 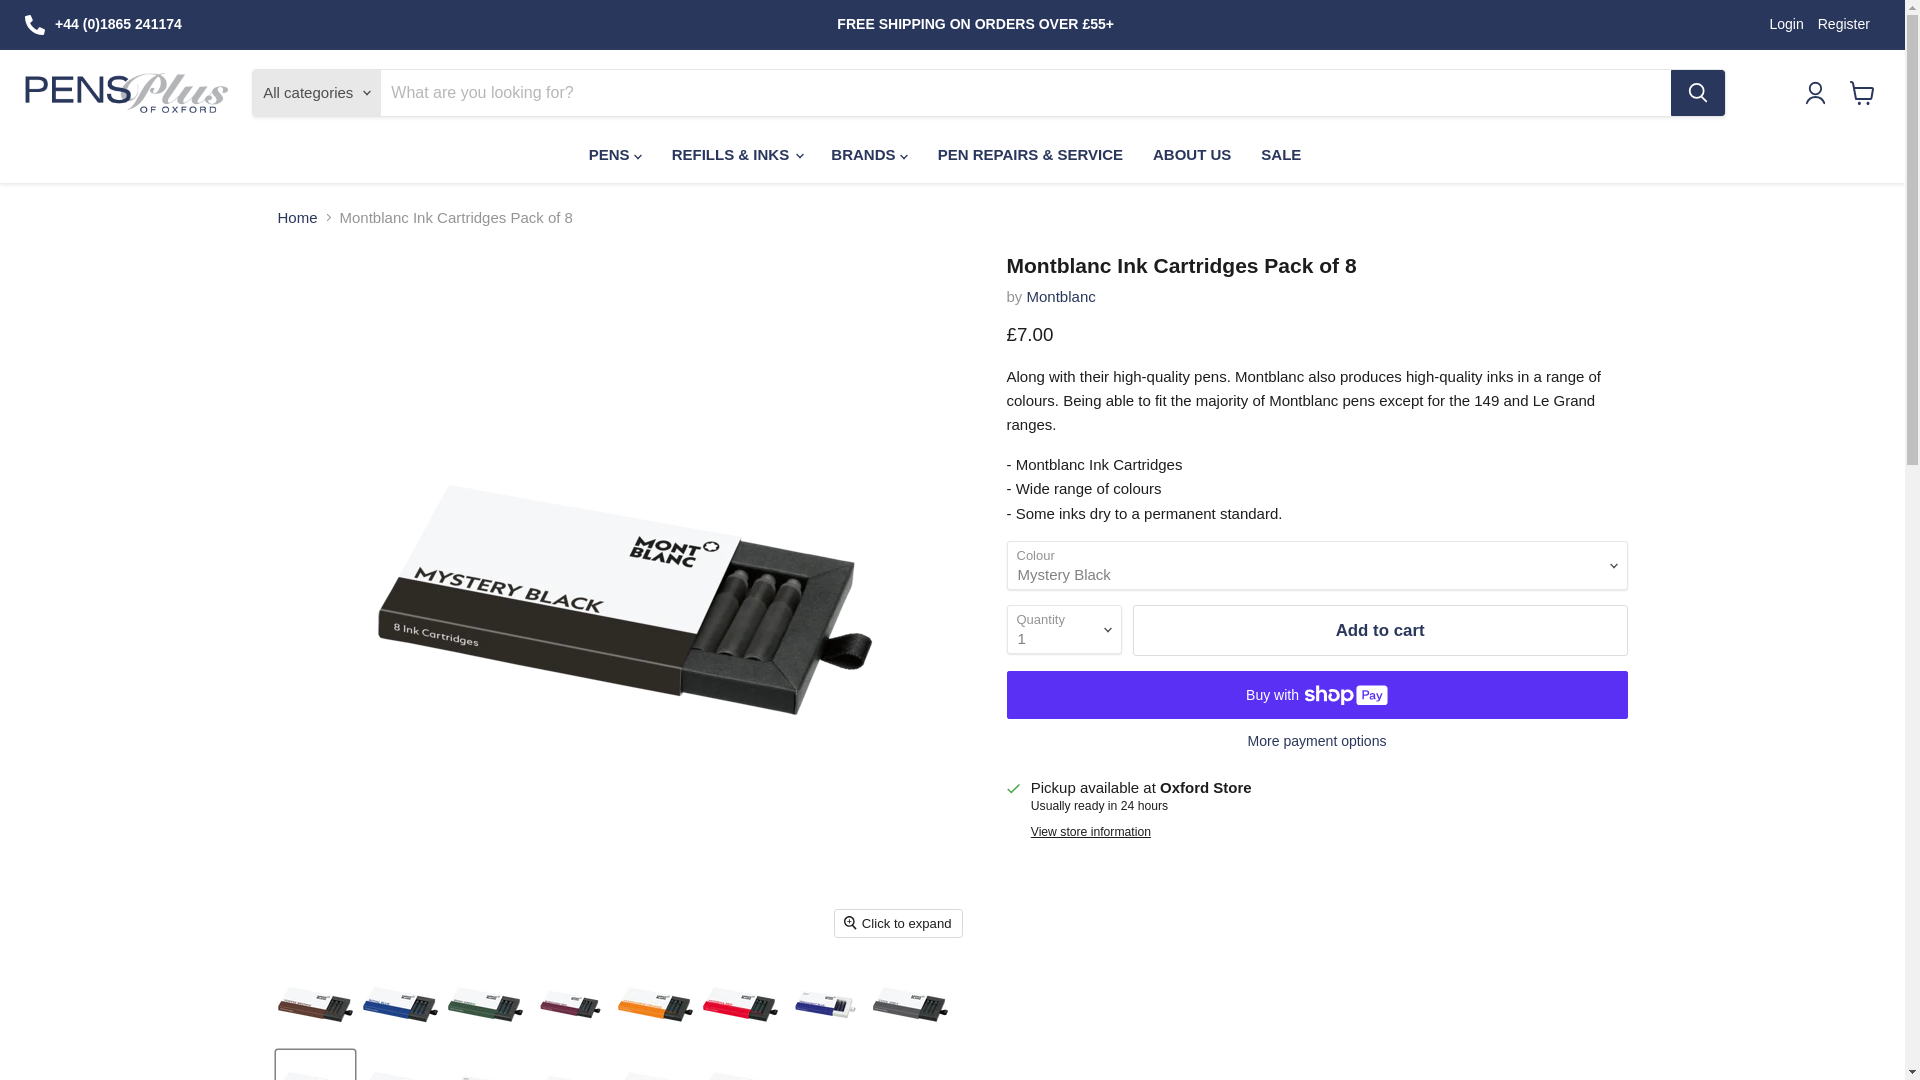 What do you see at coordinates (1785, 24) in the screenshot?
I see `Login` at bounding box center [1785, 24].